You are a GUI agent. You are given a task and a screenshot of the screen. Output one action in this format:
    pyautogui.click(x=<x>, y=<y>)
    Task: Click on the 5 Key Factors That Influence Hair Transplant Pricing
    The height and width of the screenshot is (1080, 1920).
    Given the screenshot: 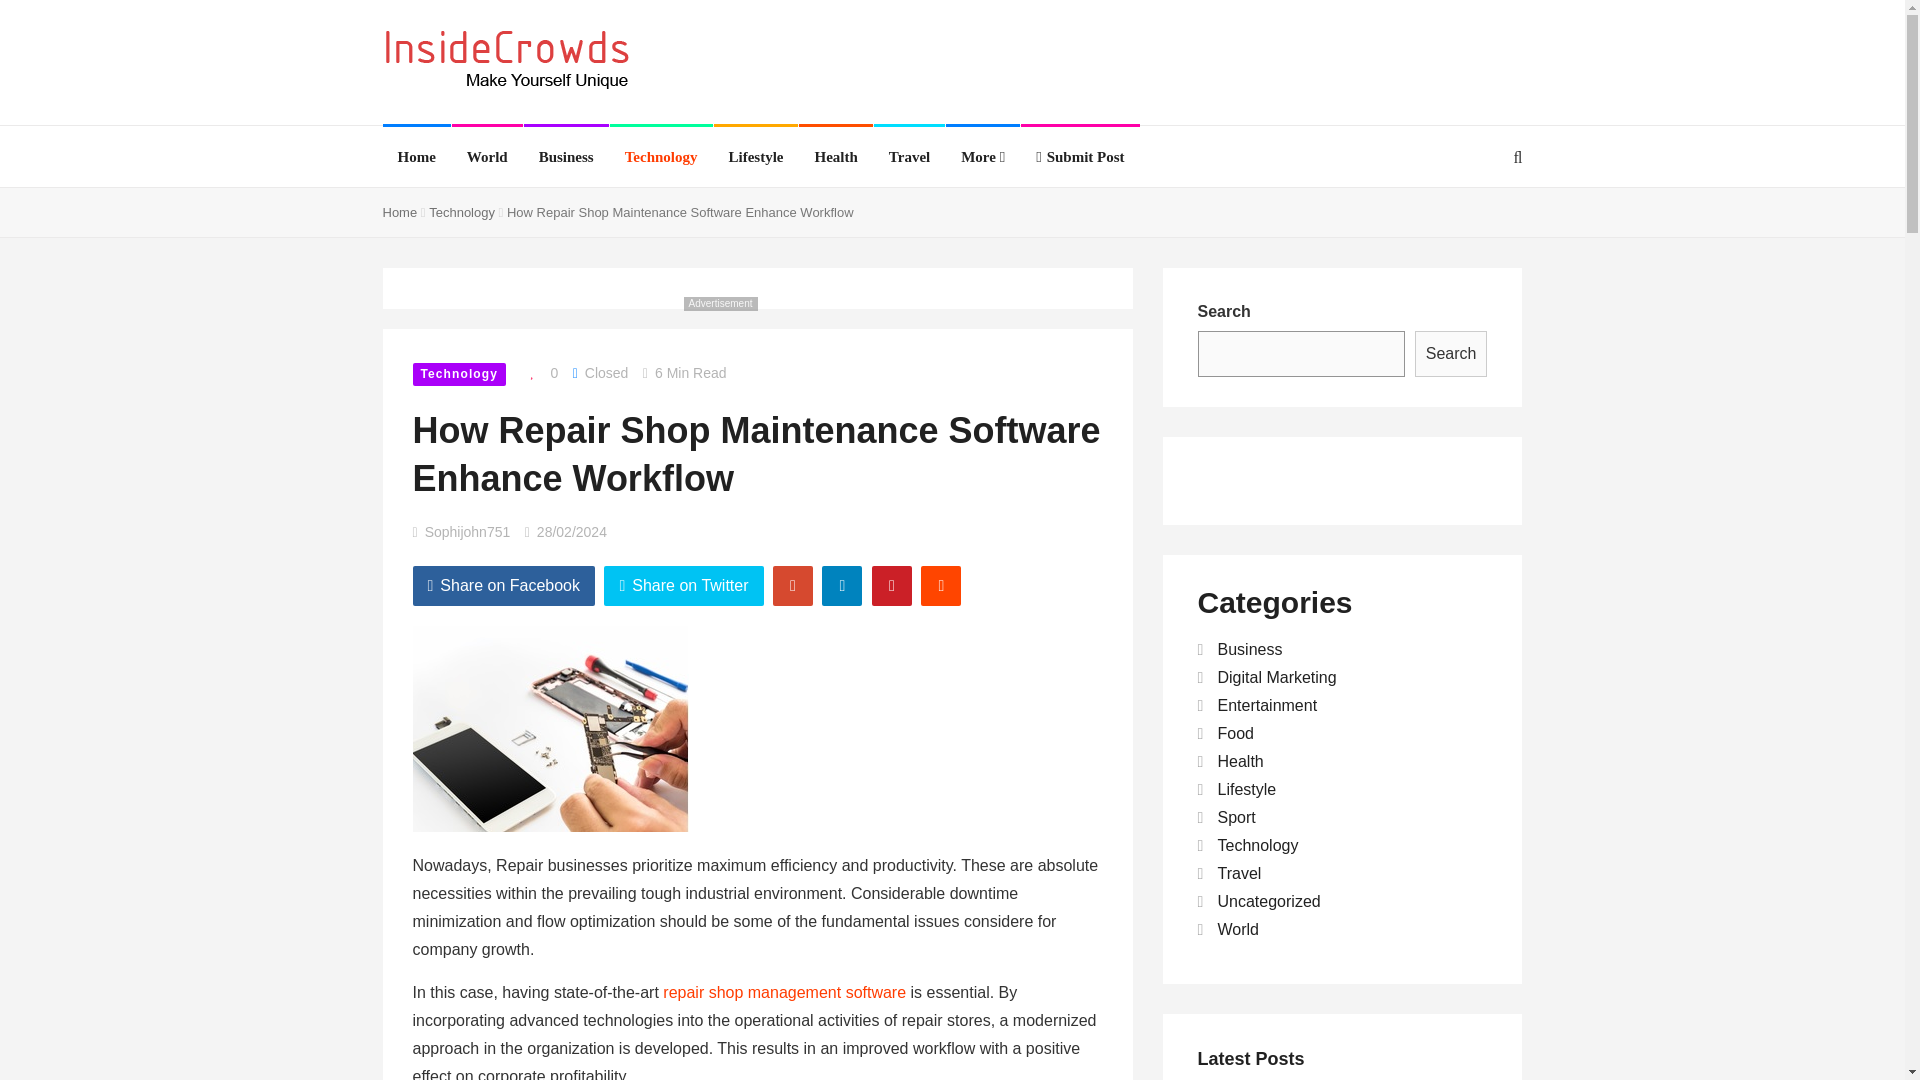 What is the action you would take?
    pyautogui.click(x=19, y=378)
    